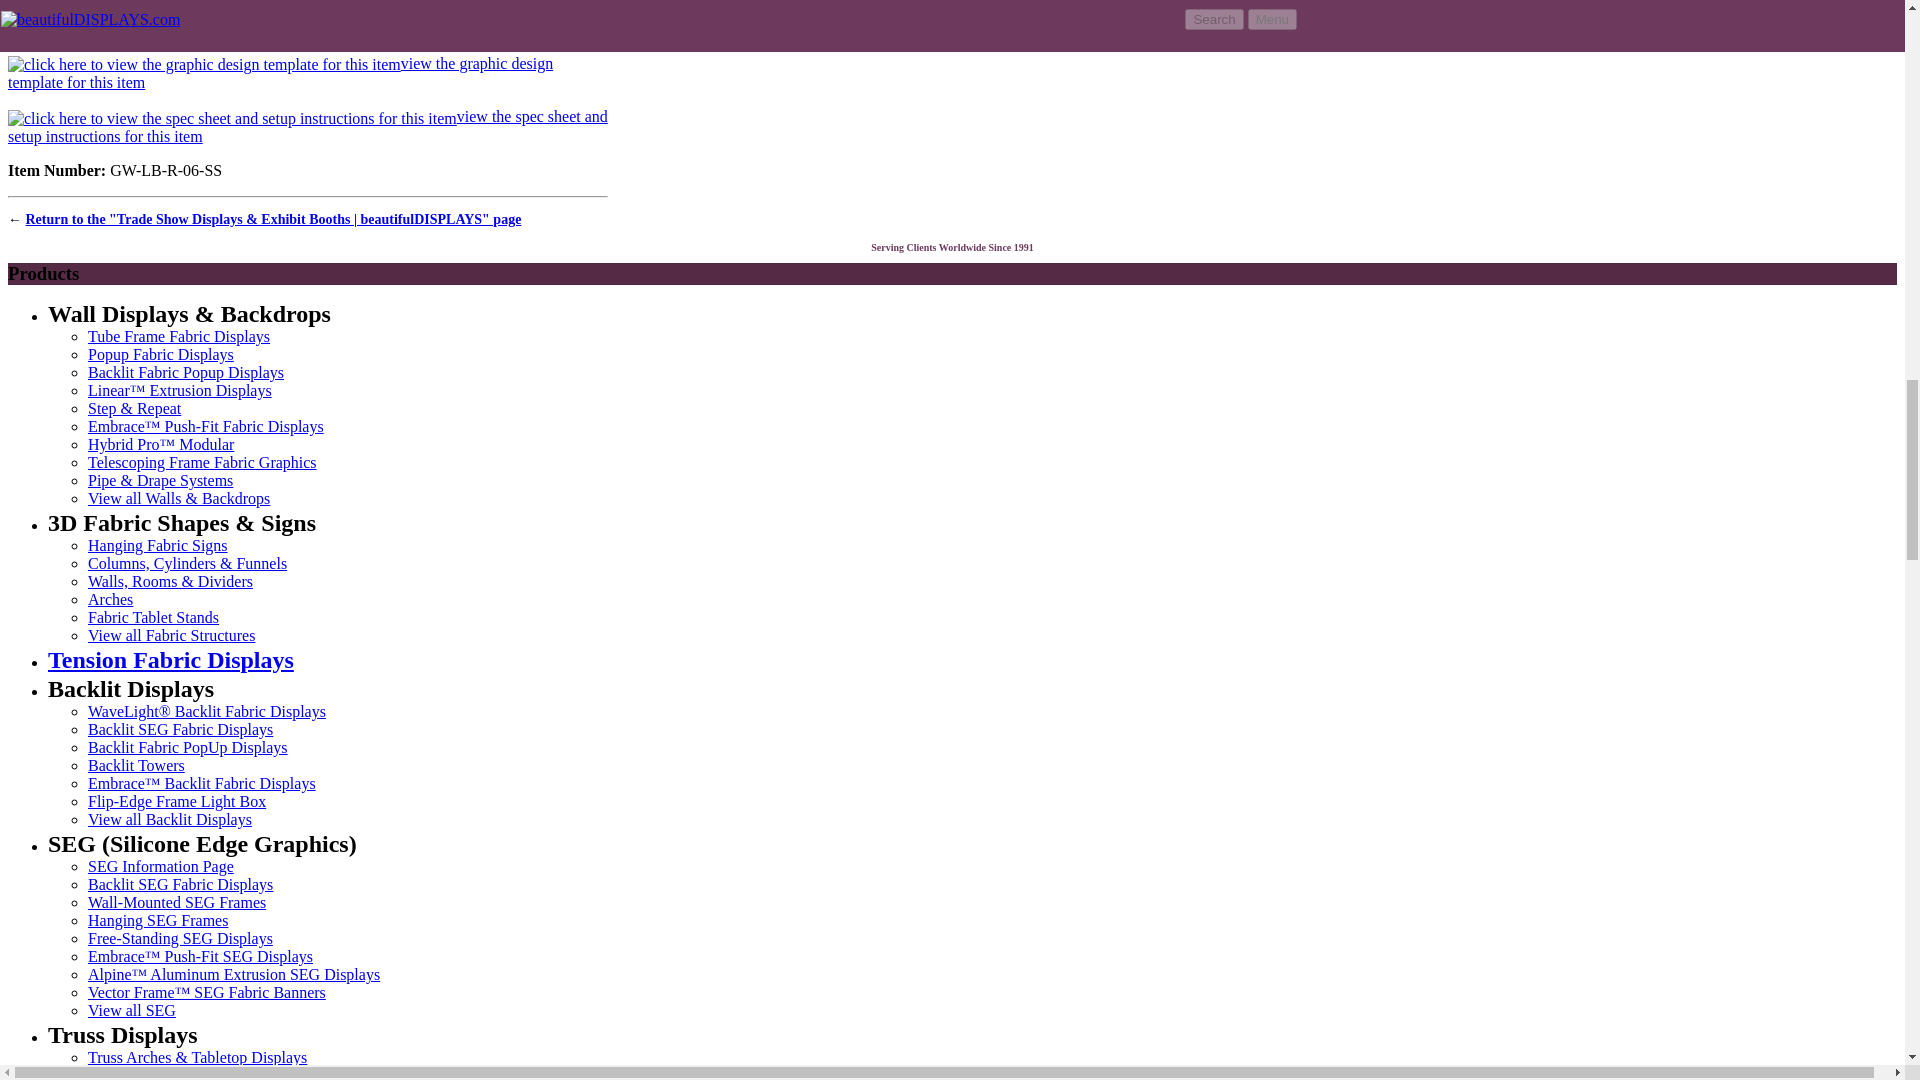  Describe the element at coordinates (308, 126) in the screenshot. I see `view the spec sheet and setup instructions for this item` at that location.